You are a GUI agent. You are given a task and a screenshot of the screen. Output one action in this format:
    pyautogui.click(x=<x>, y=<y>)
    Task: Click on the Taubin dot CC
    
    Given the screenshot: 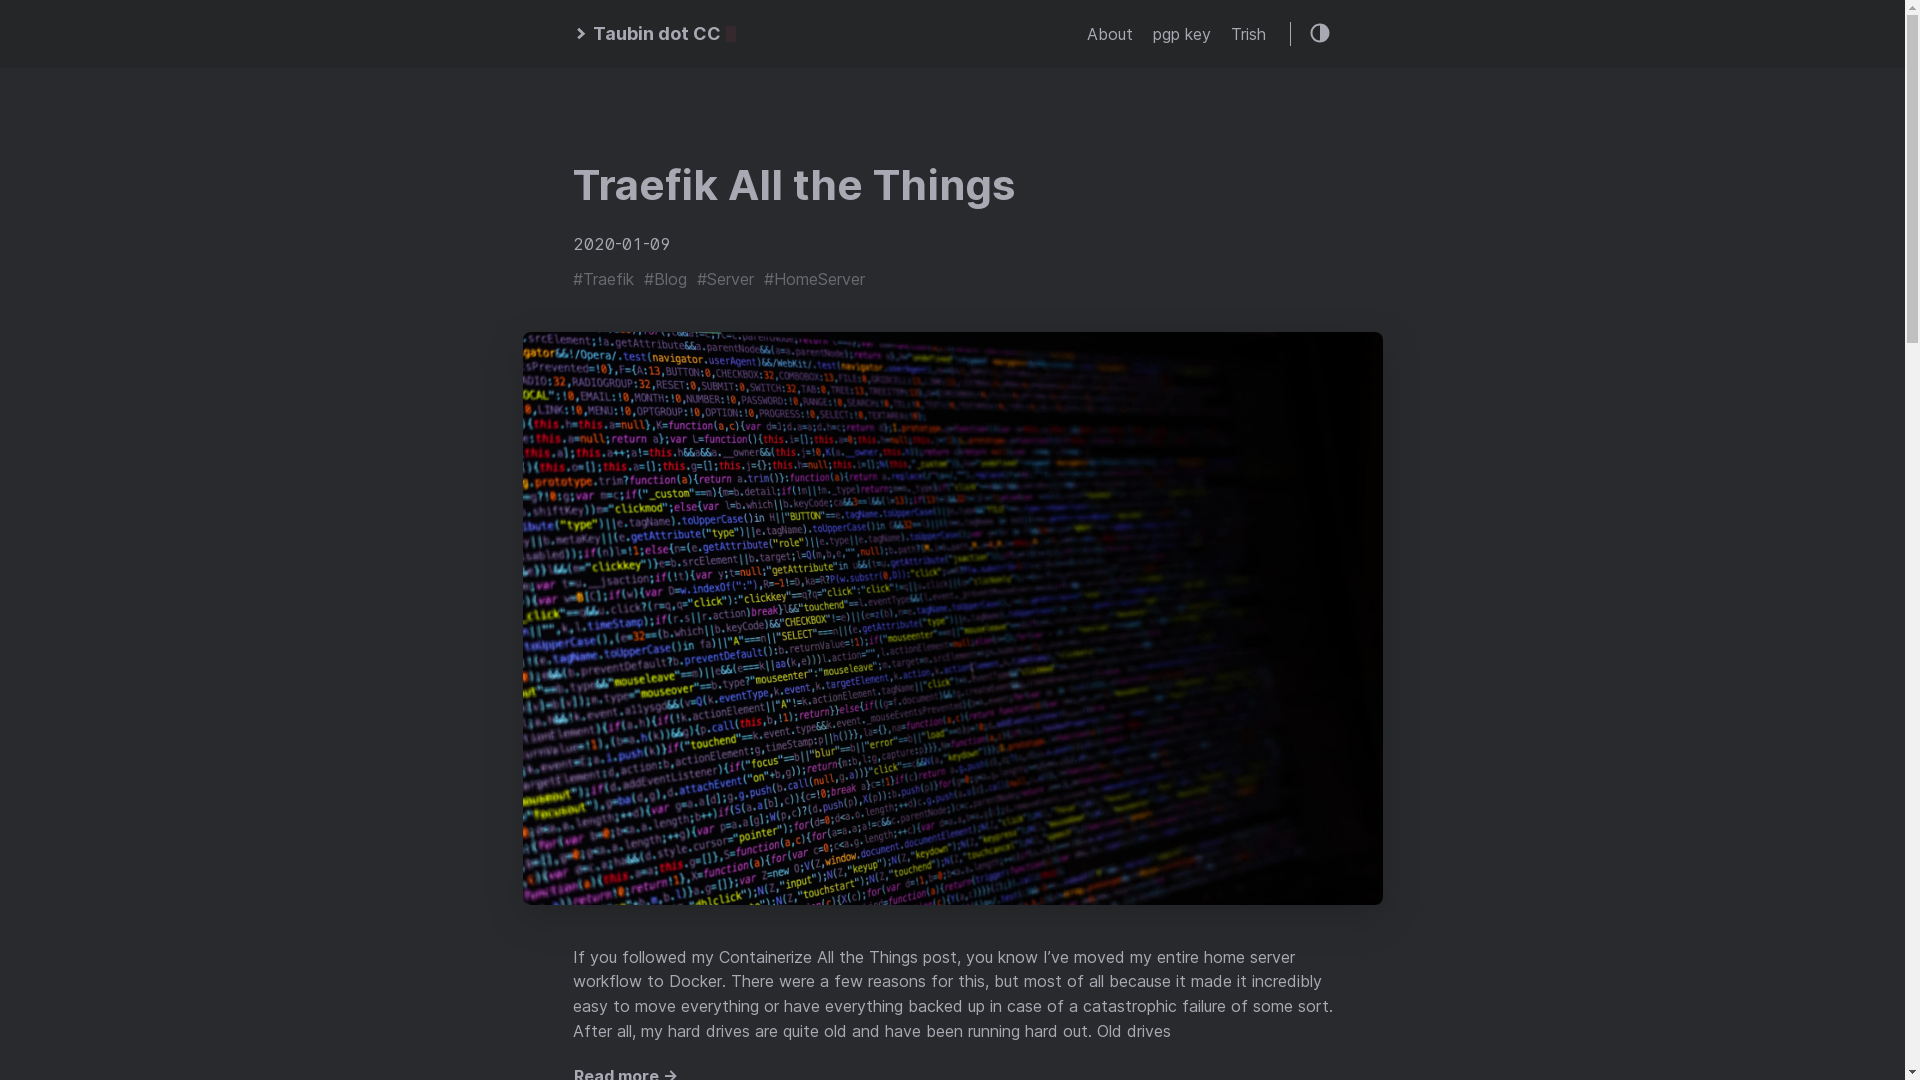 What is the action you would take?
    pyautogui.click(x=654, y=34)
    